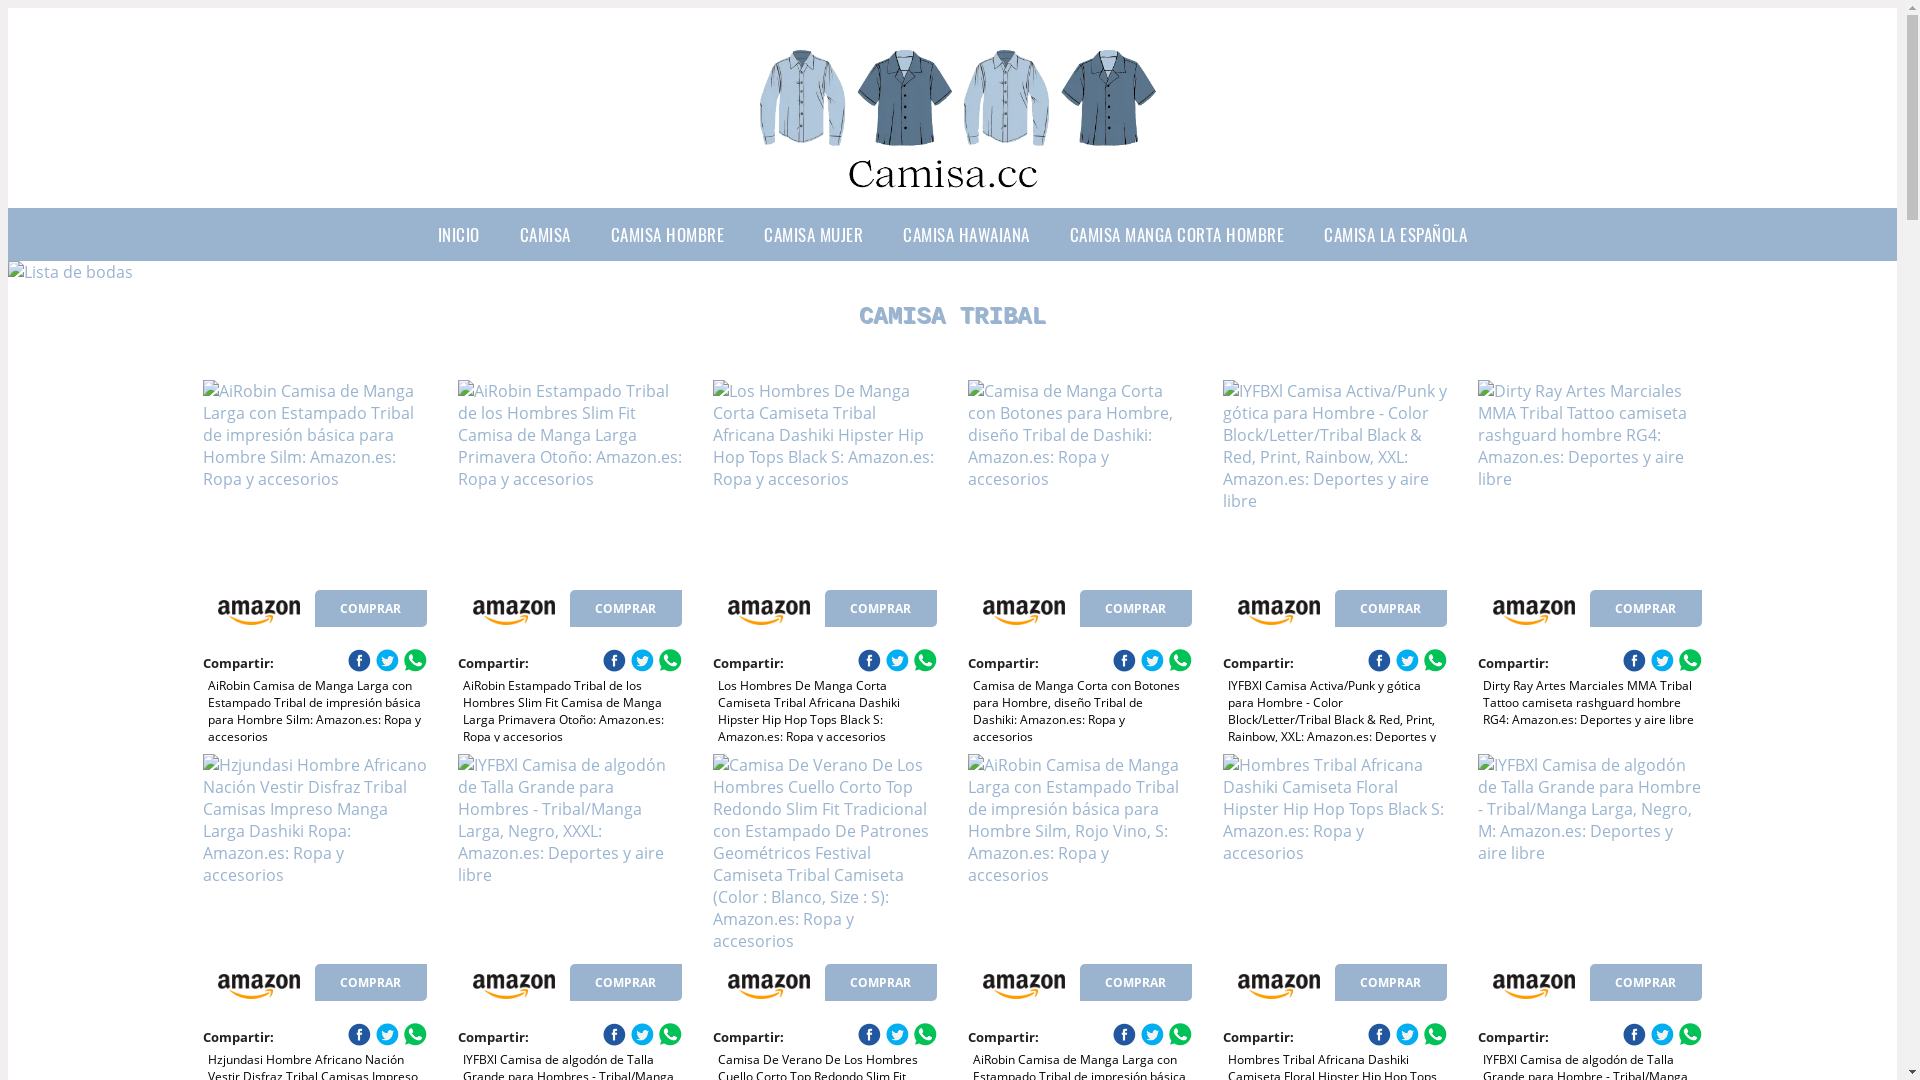 Image resolution: width=1920 pixels, height=1080 pixels. Describe the element at coordinates (1136, 608) in the screenshot. I see `COMPRAR` at that location.